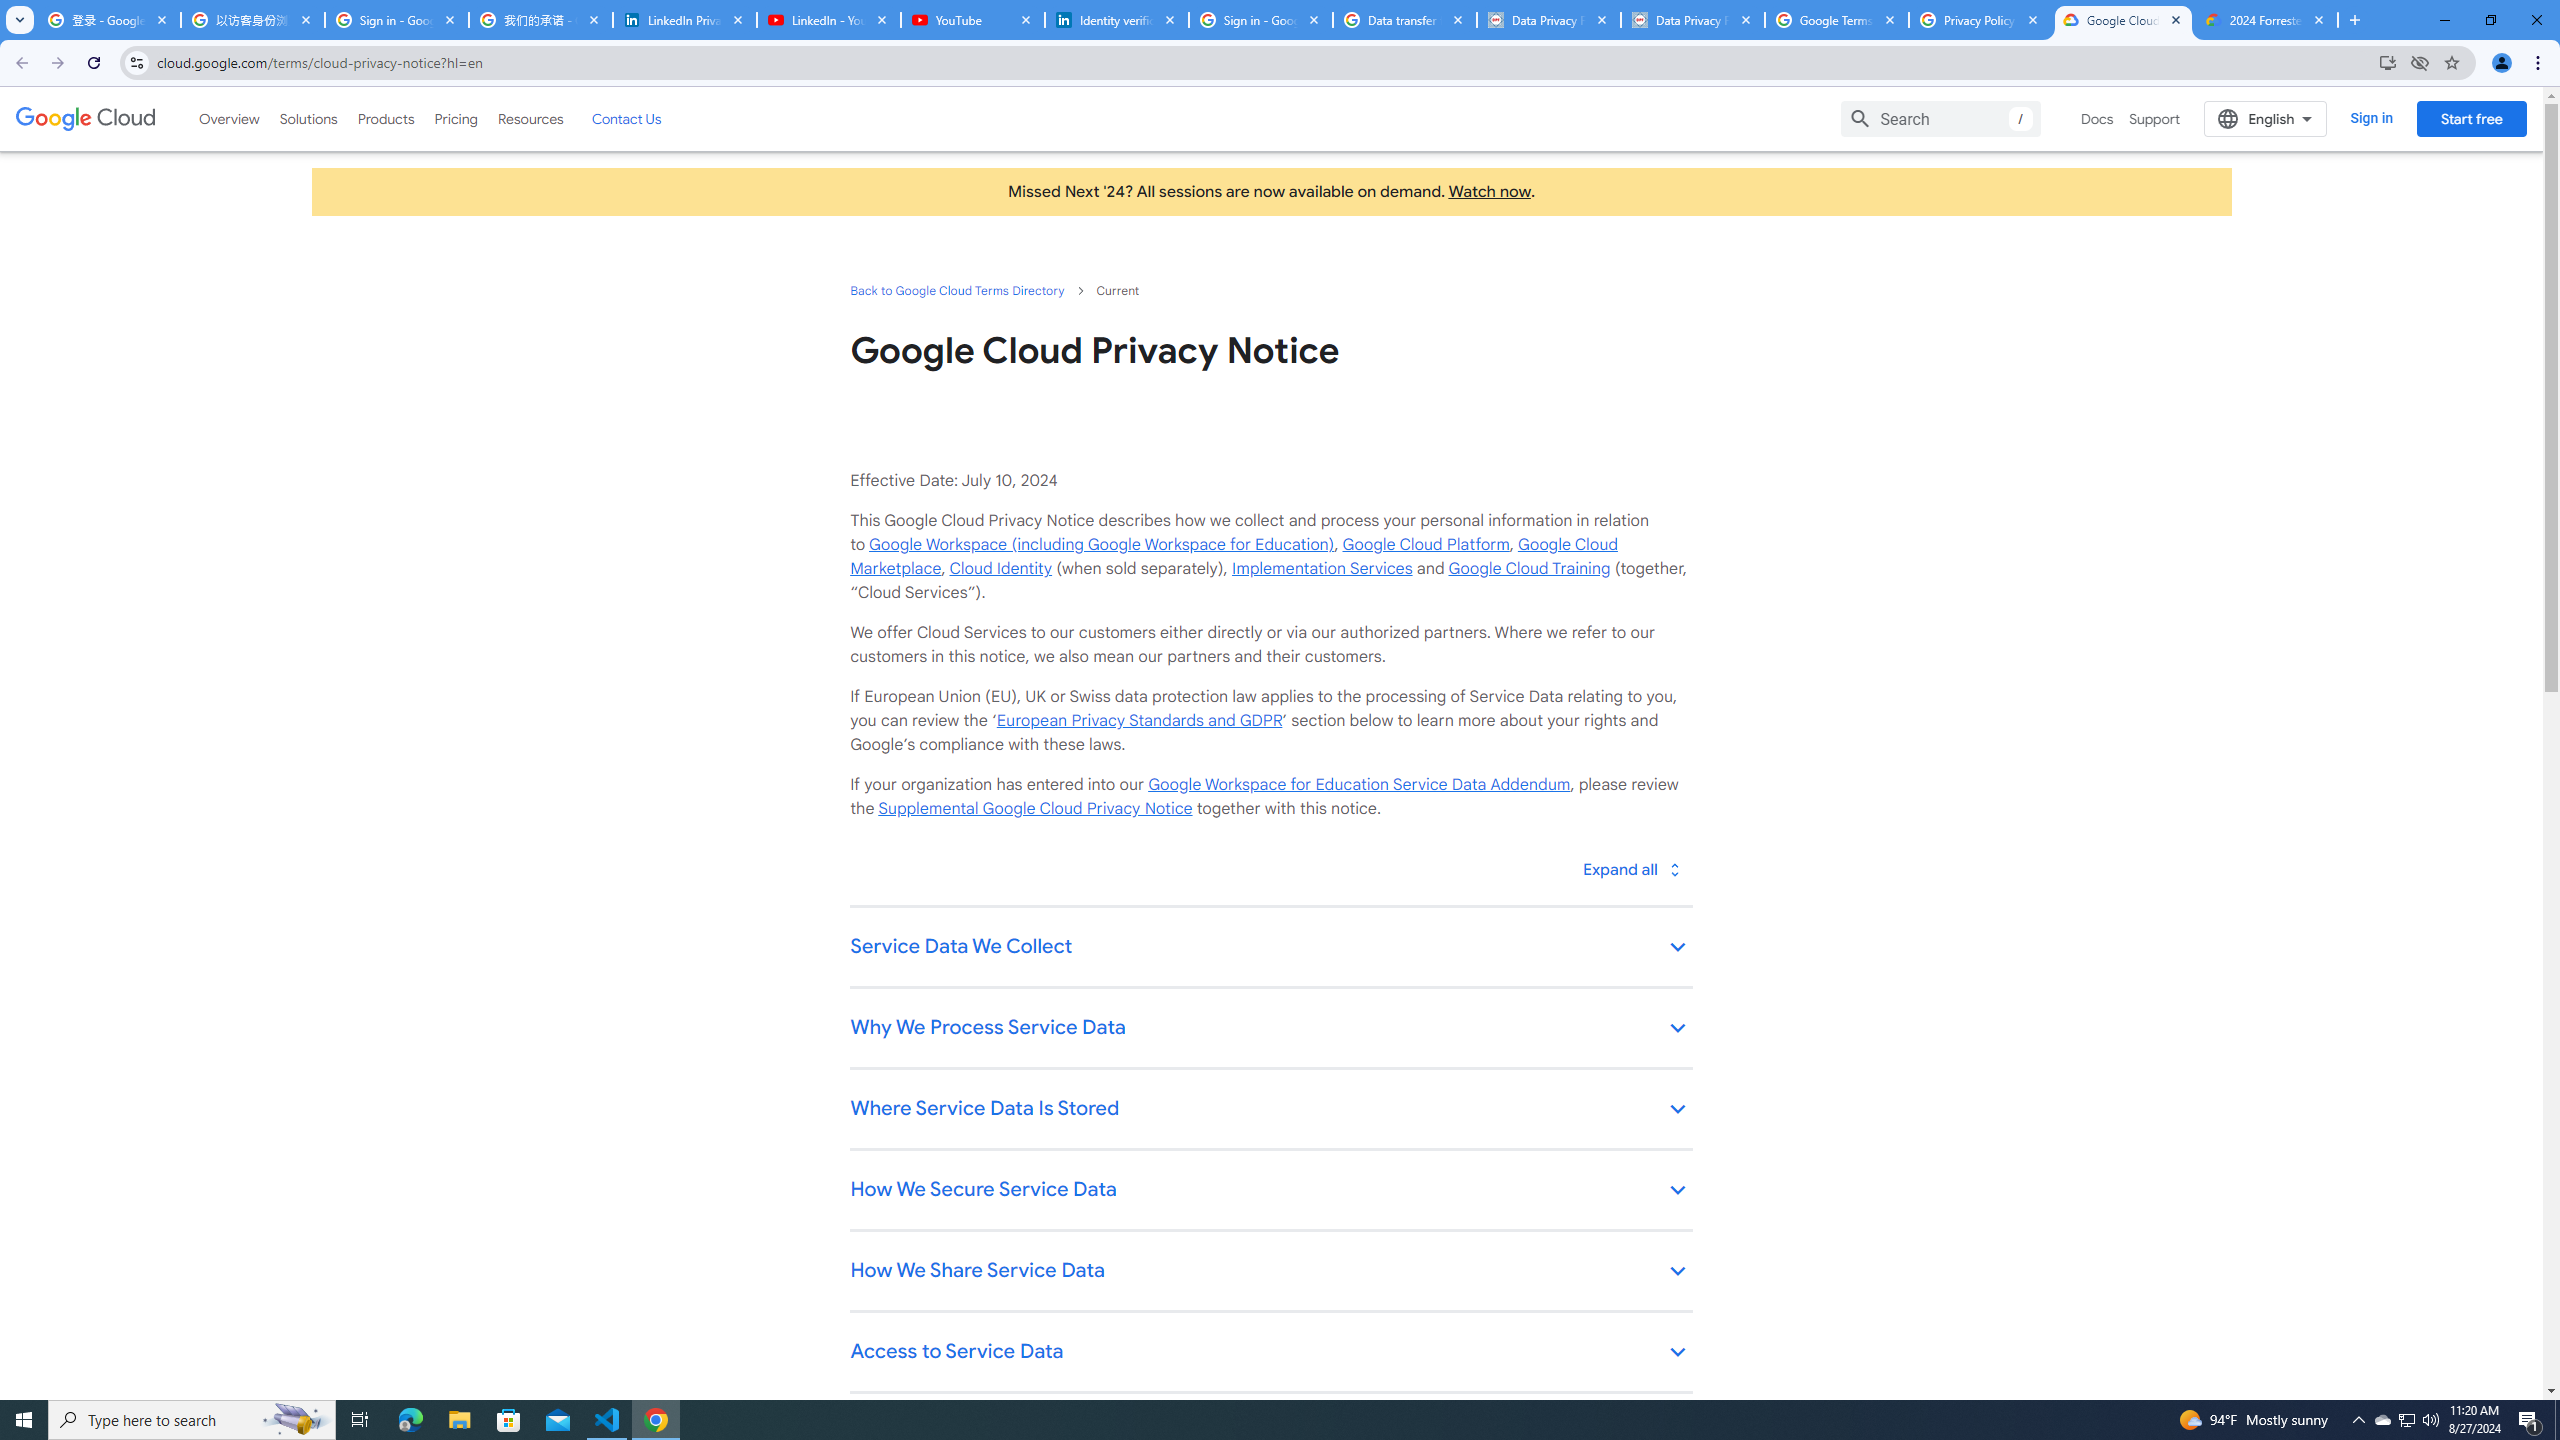 This screenshot has width=2560, height=1440. What do you see at coordinates (1270, 948) in the screenshot?
I see `Service Data We Collect keyboard_arrow_down` at bounding box center [1270, 948].